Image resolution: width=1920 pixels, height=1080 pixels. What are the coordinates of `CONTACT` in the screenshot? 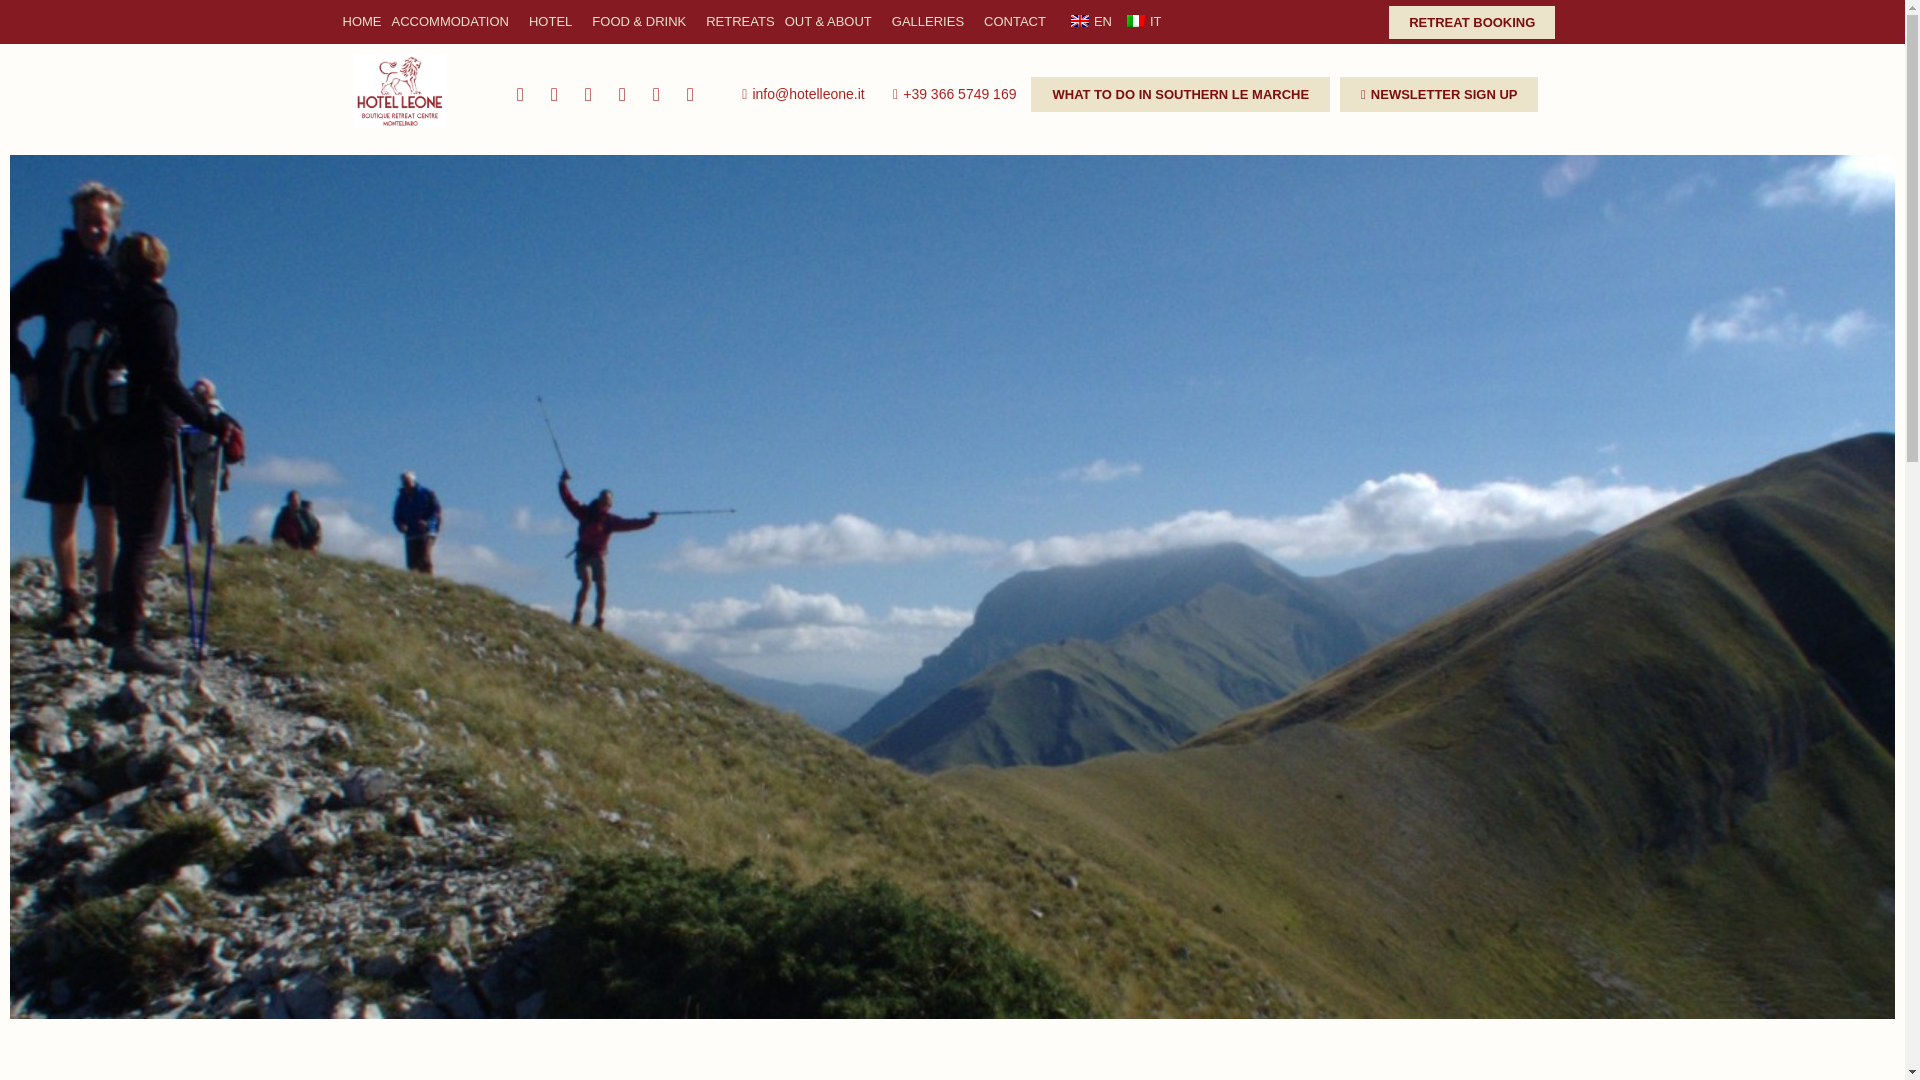 It's located at (1020, 22).